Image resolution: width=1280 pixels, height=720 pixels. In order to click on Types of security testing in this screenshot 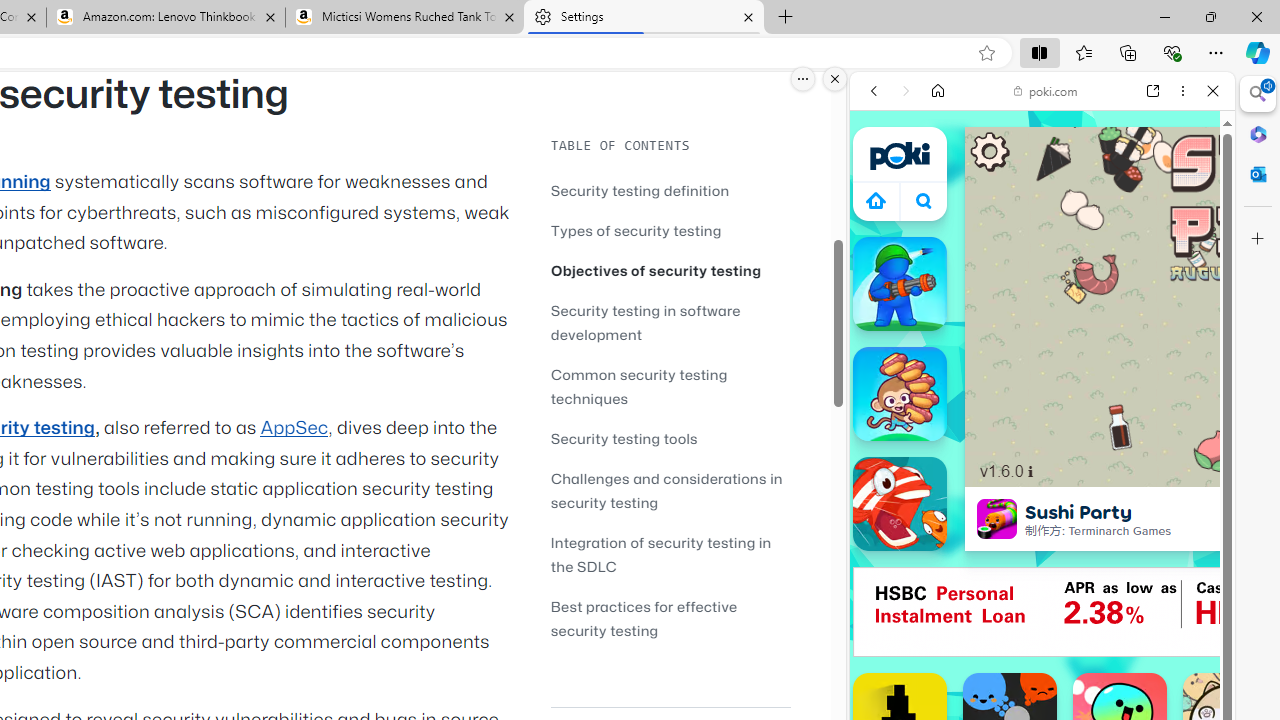, I will do `click(636, 230)`.